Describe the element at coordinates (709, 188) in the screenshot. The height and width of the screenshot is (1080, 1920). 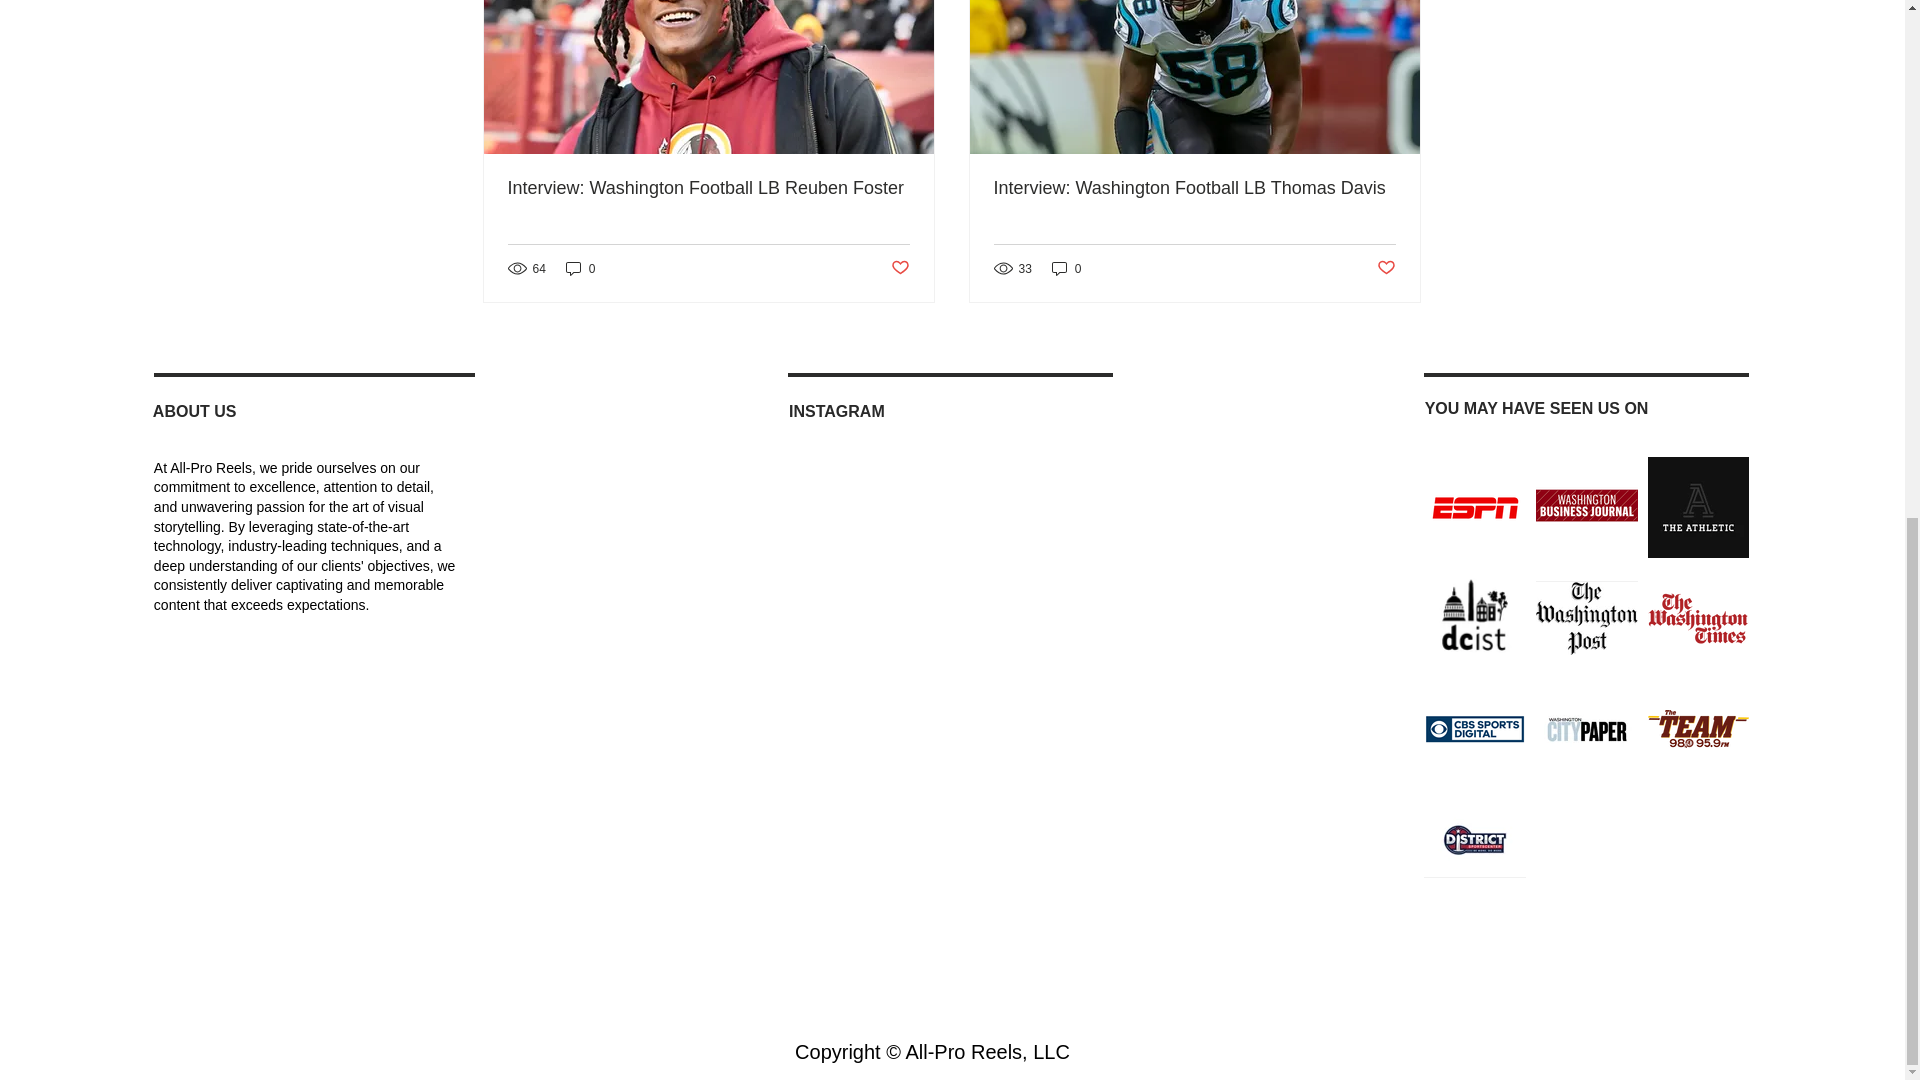
I see `Interview: Washington Football LB Reuben Foster` at that location.